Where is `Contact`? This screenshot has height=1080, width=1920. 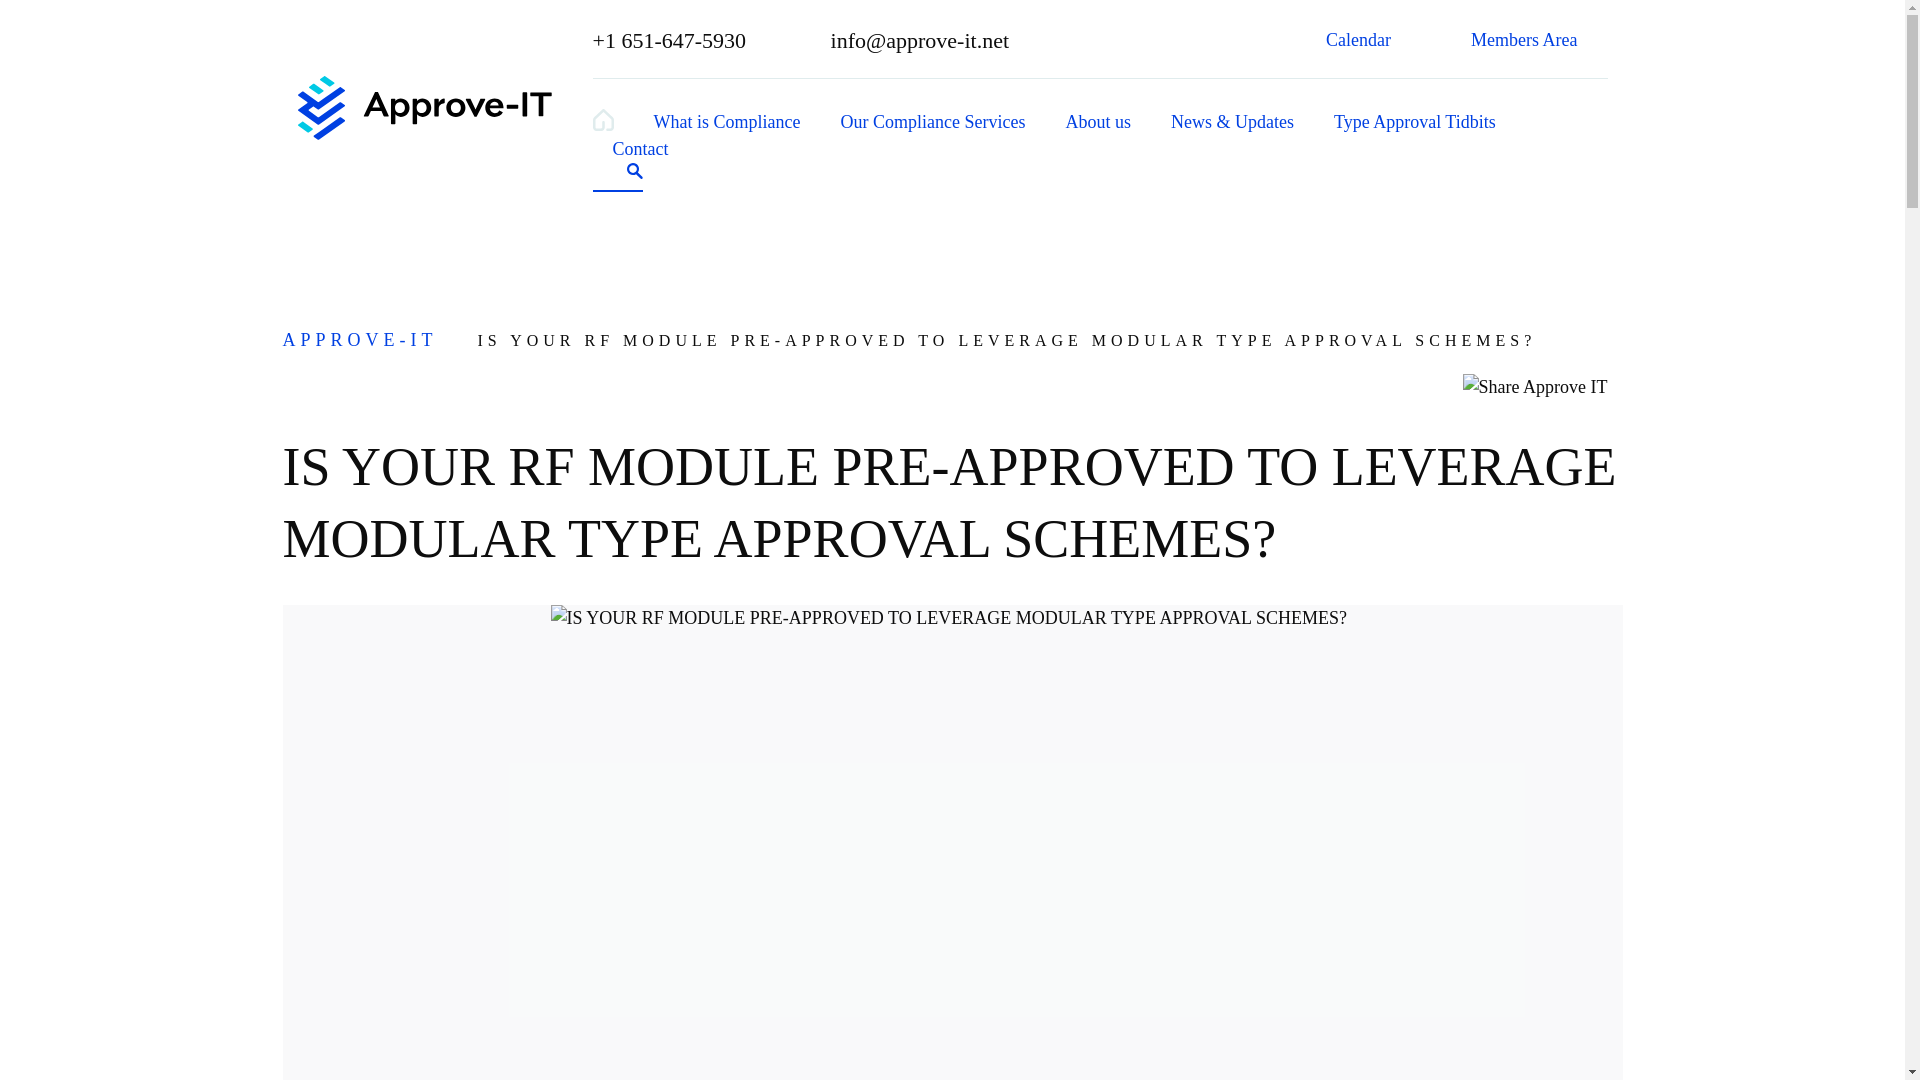
Contact is located at coordinates (640, 148).